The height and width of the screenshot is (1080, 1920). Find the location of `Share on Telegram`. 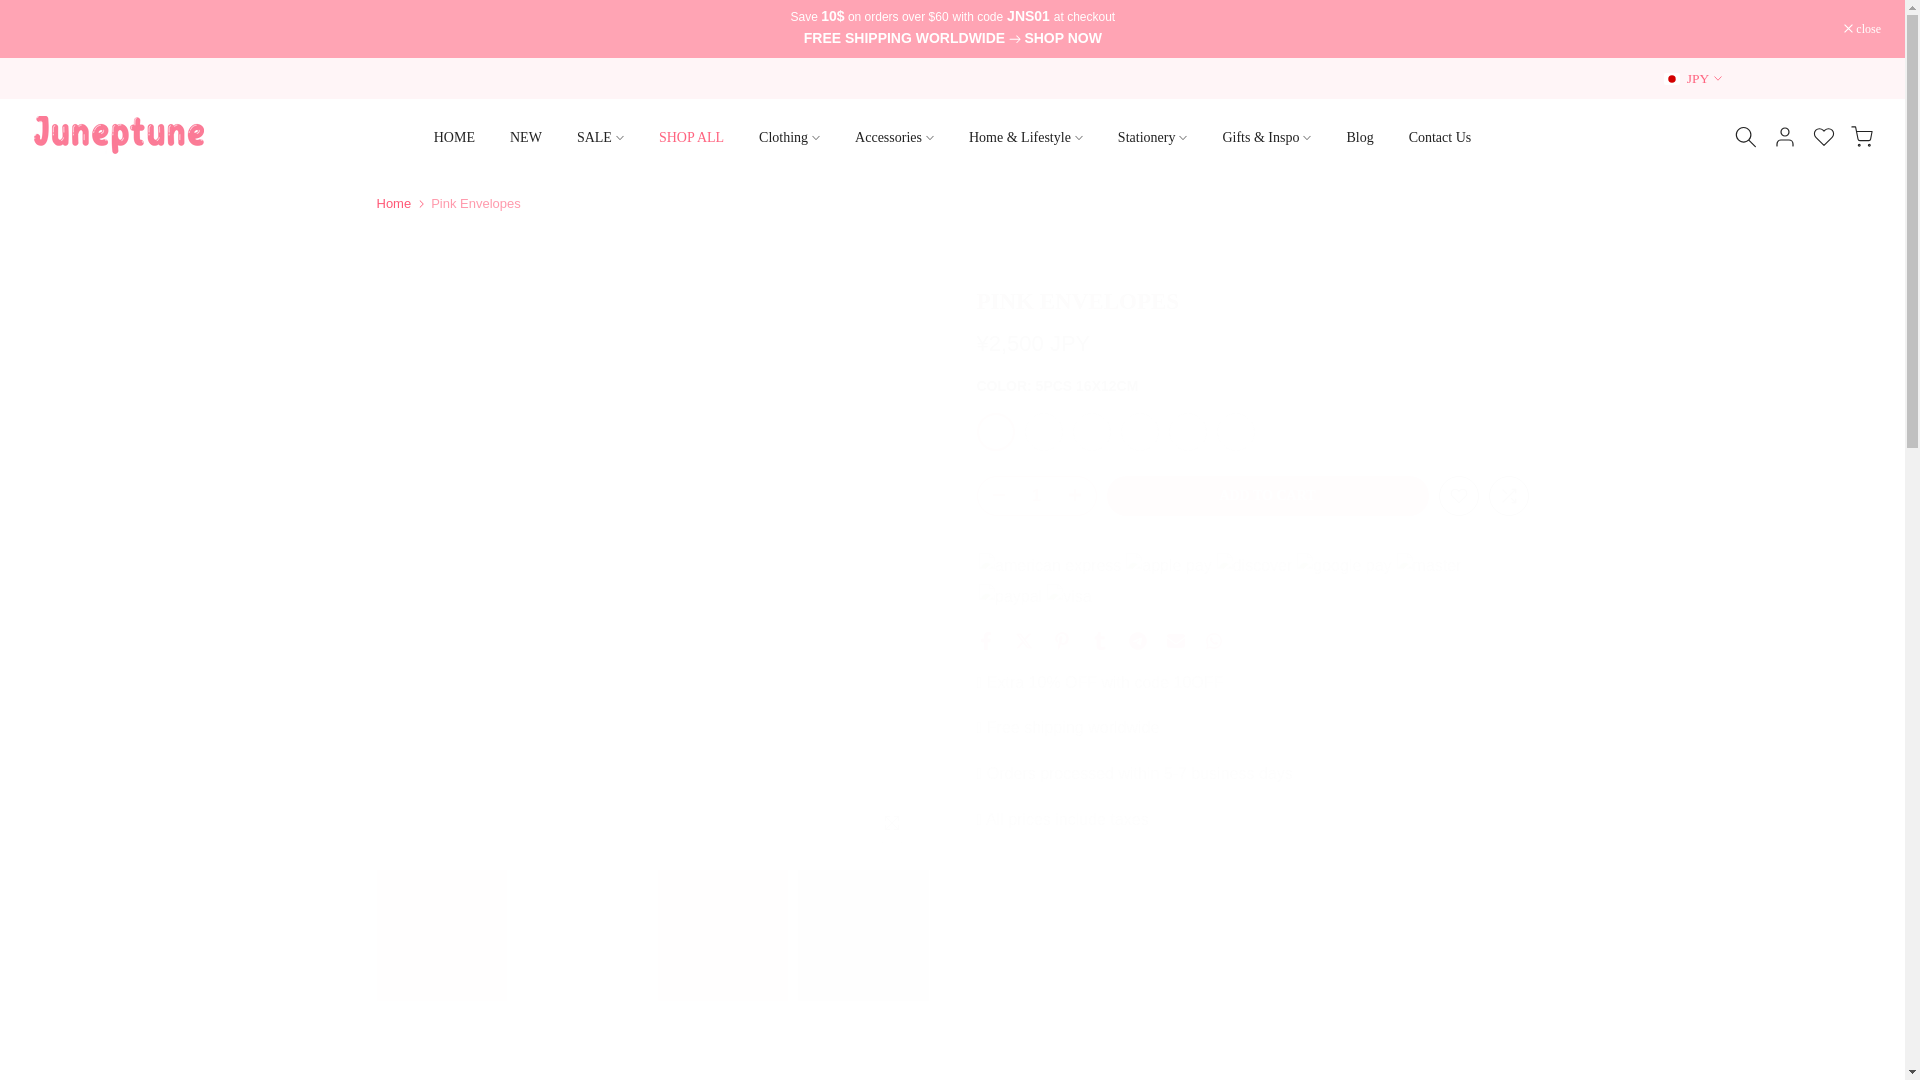

Share on Telegram is located at coordinates (1137, 640).